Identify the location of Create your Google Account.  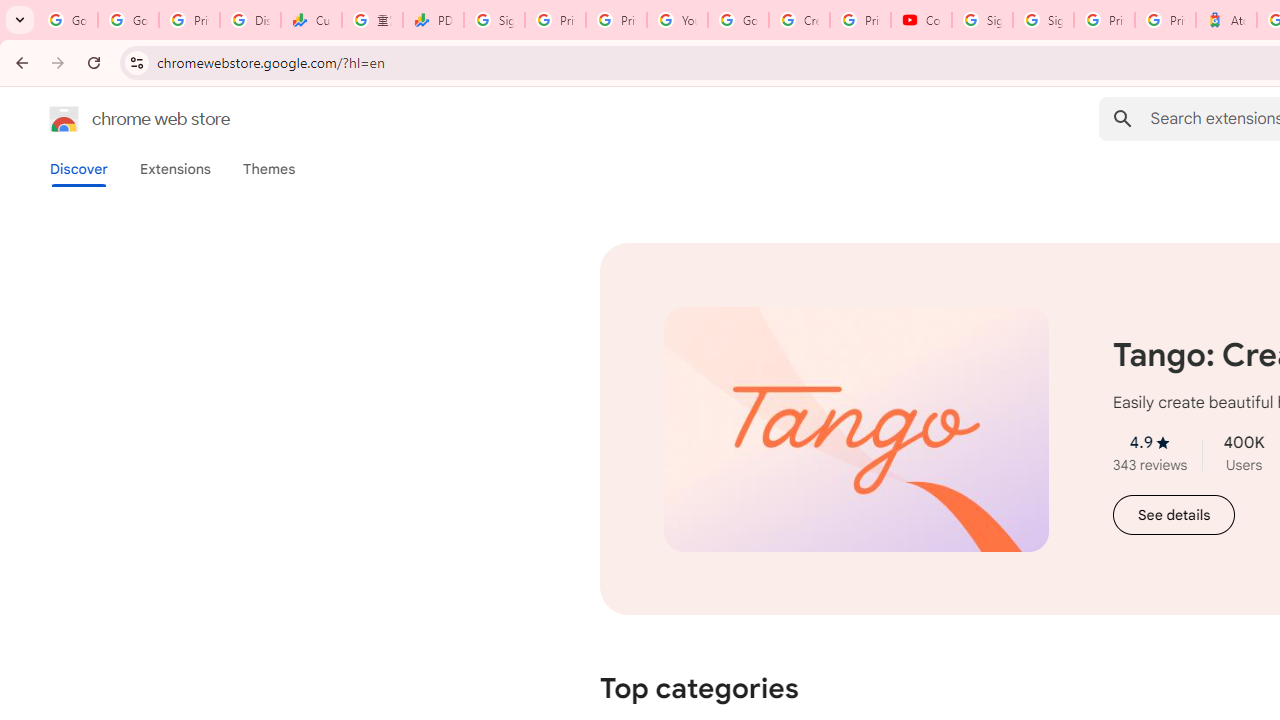
(799, 20).